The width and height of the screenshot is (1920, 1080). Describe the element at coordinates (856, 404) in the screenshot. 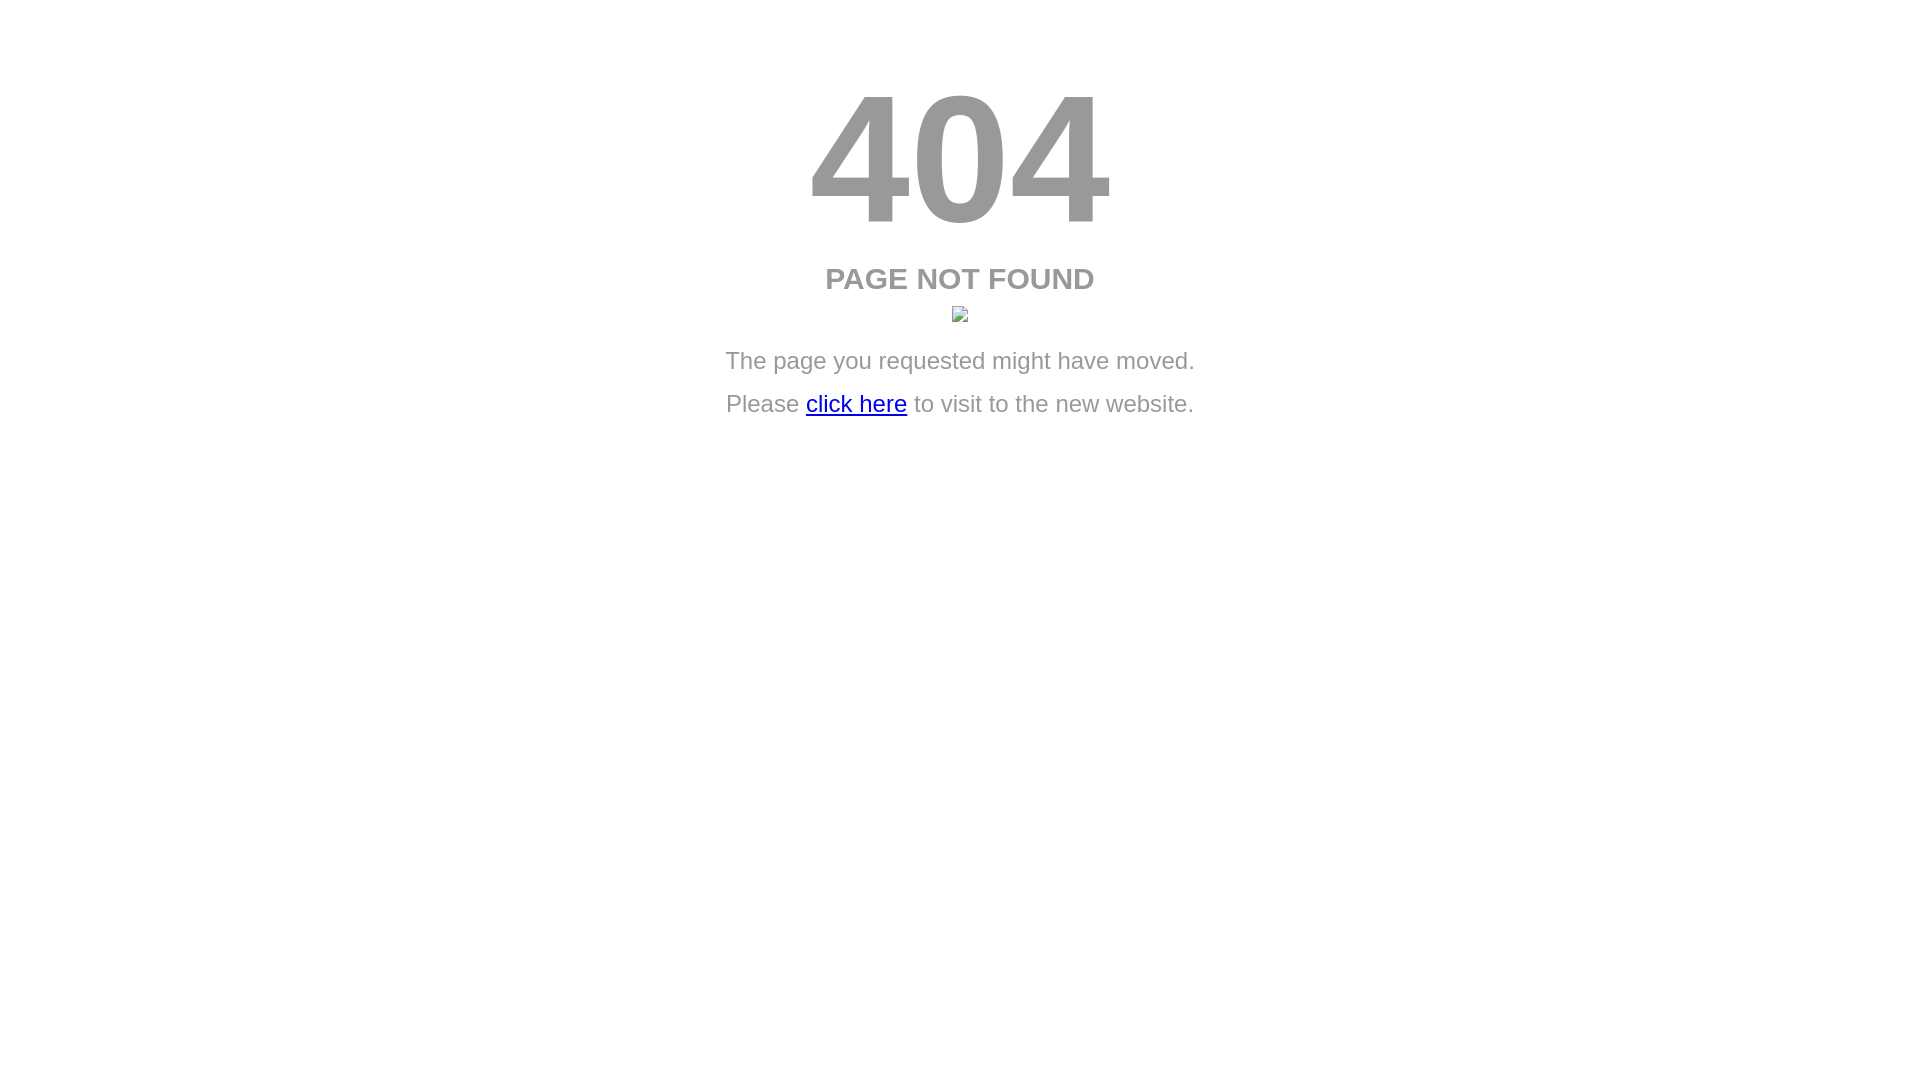

I see `click here` at that location.